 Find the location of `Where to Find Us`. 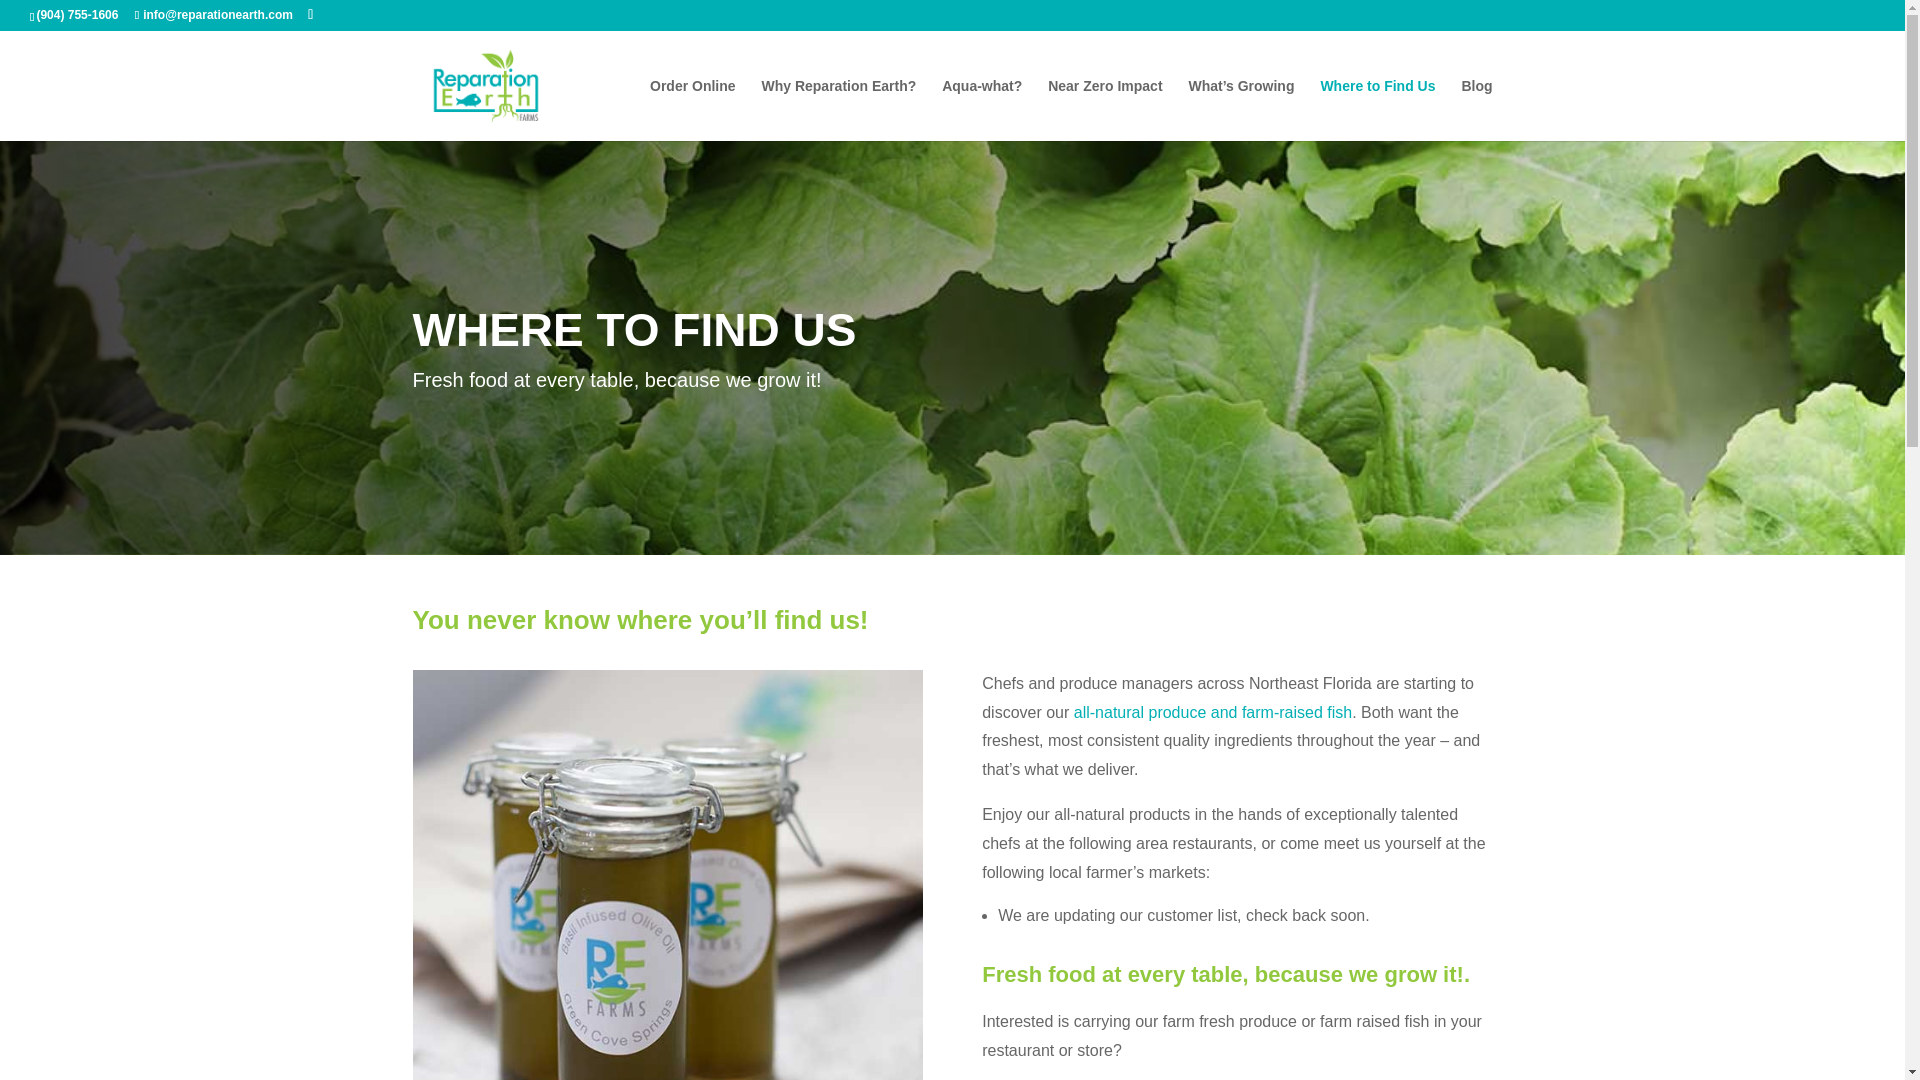

Where to Find Us is located at coordinates (1377, 110).